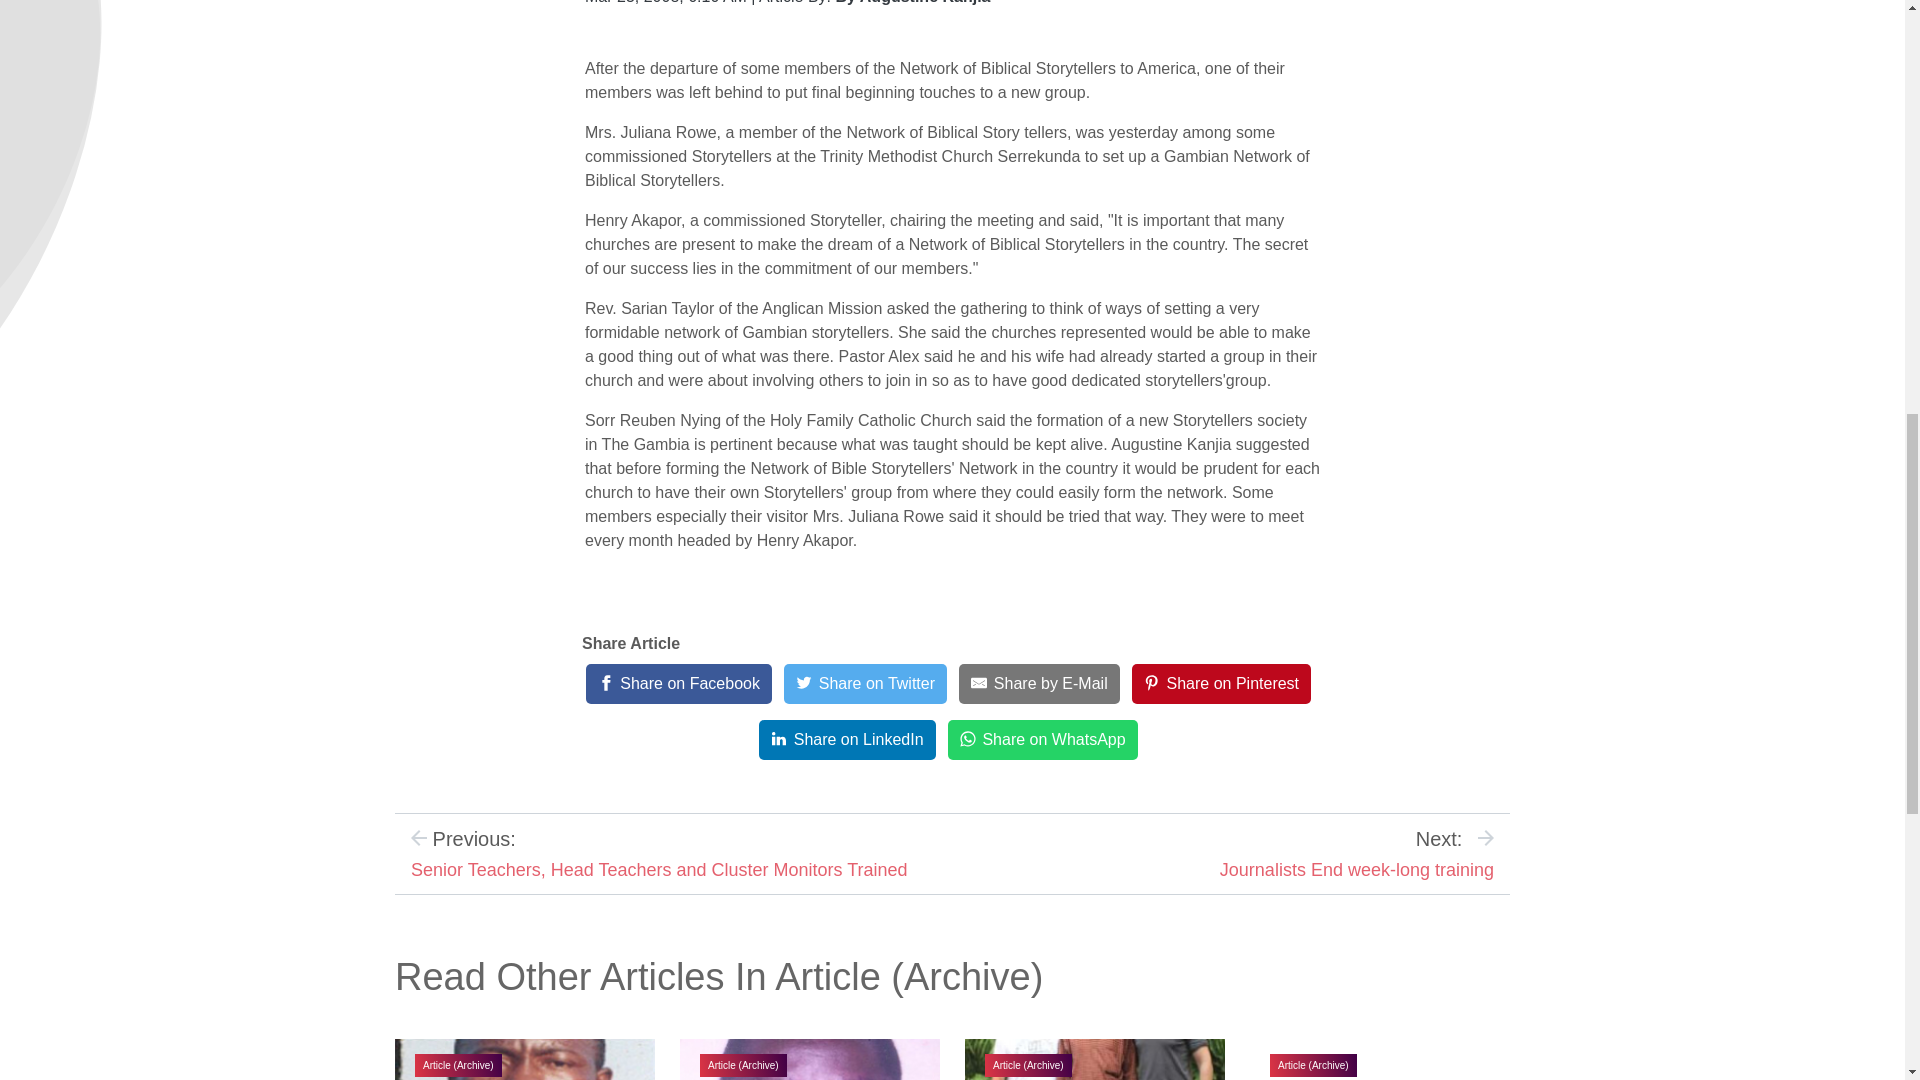 The image size is (1920, 1080). What do you see at coordinates (846, 740) in the screenshot?
I see `Share on LinkedIn` at bounding box center [846, 740].